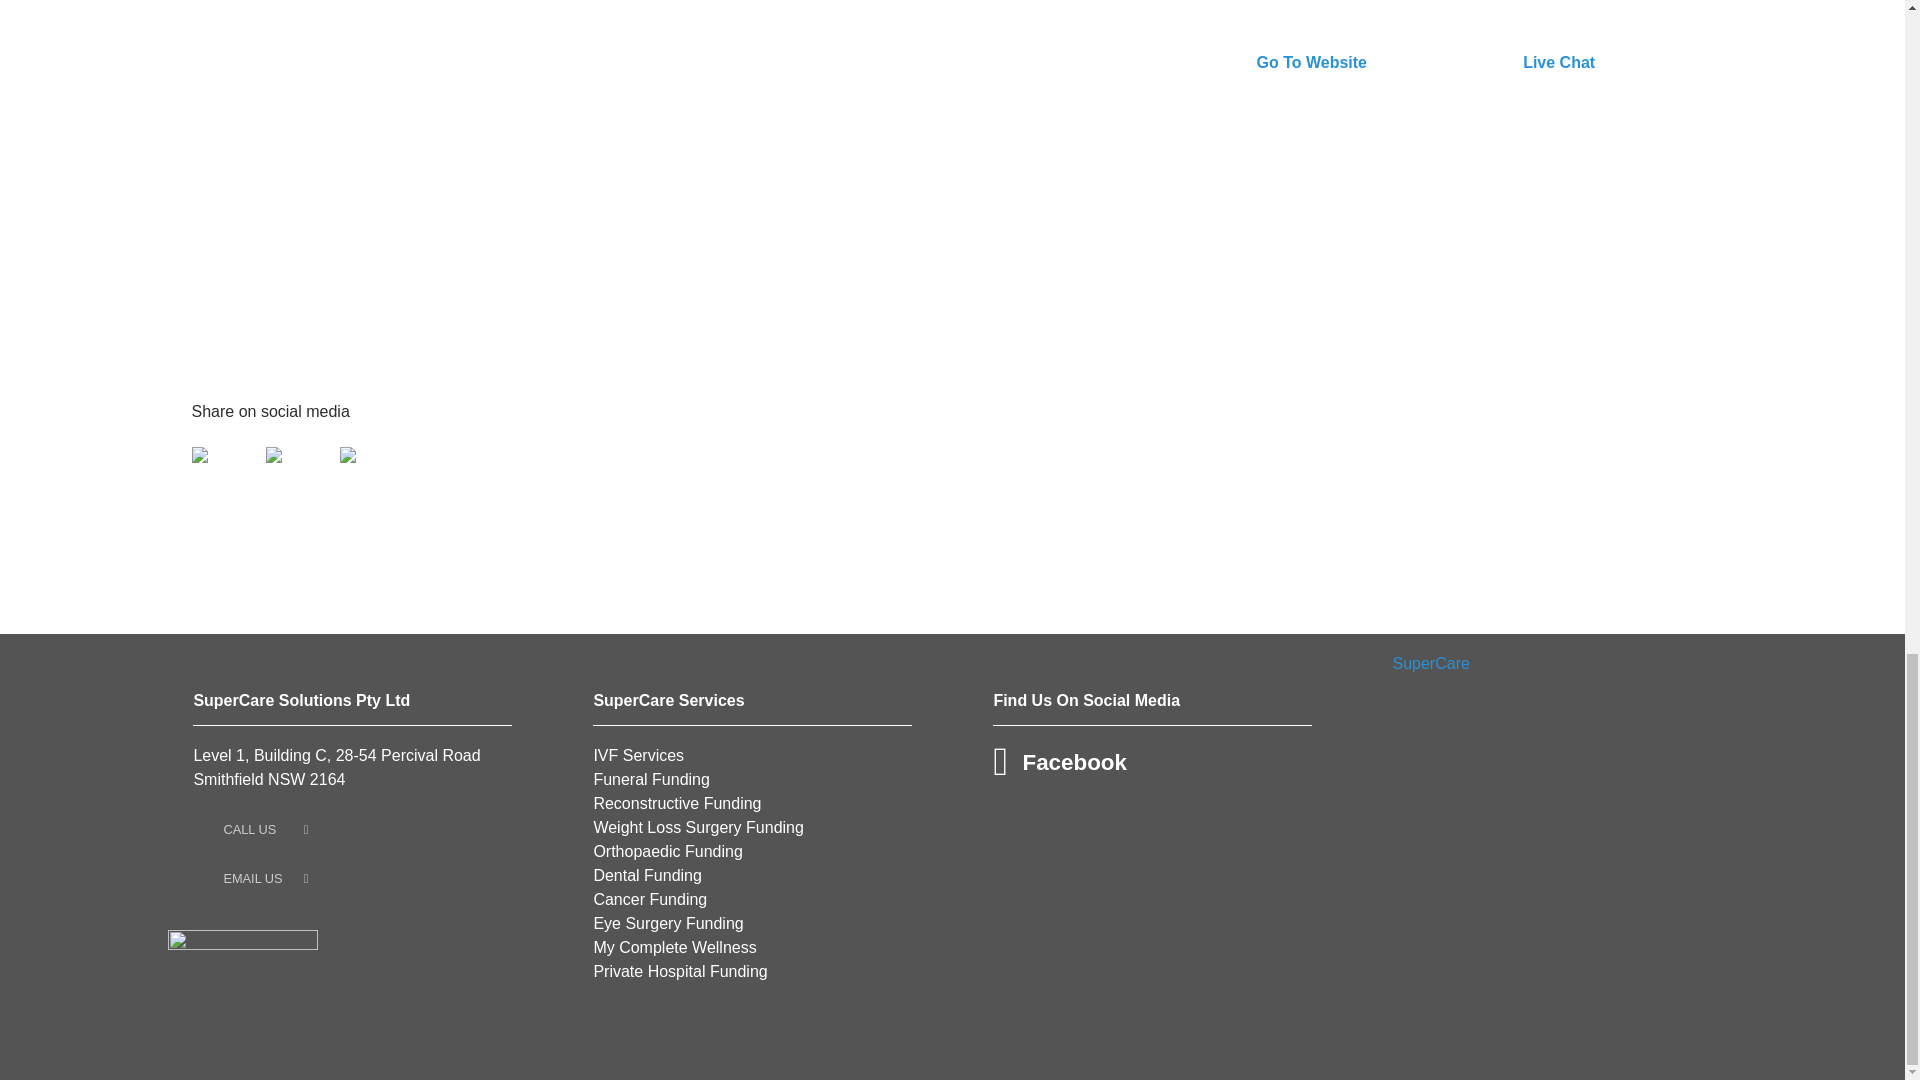 Image resolution: width=1920 pixels, height=1080 pixels. I want to click on Live Chat, so click(1619, 46).